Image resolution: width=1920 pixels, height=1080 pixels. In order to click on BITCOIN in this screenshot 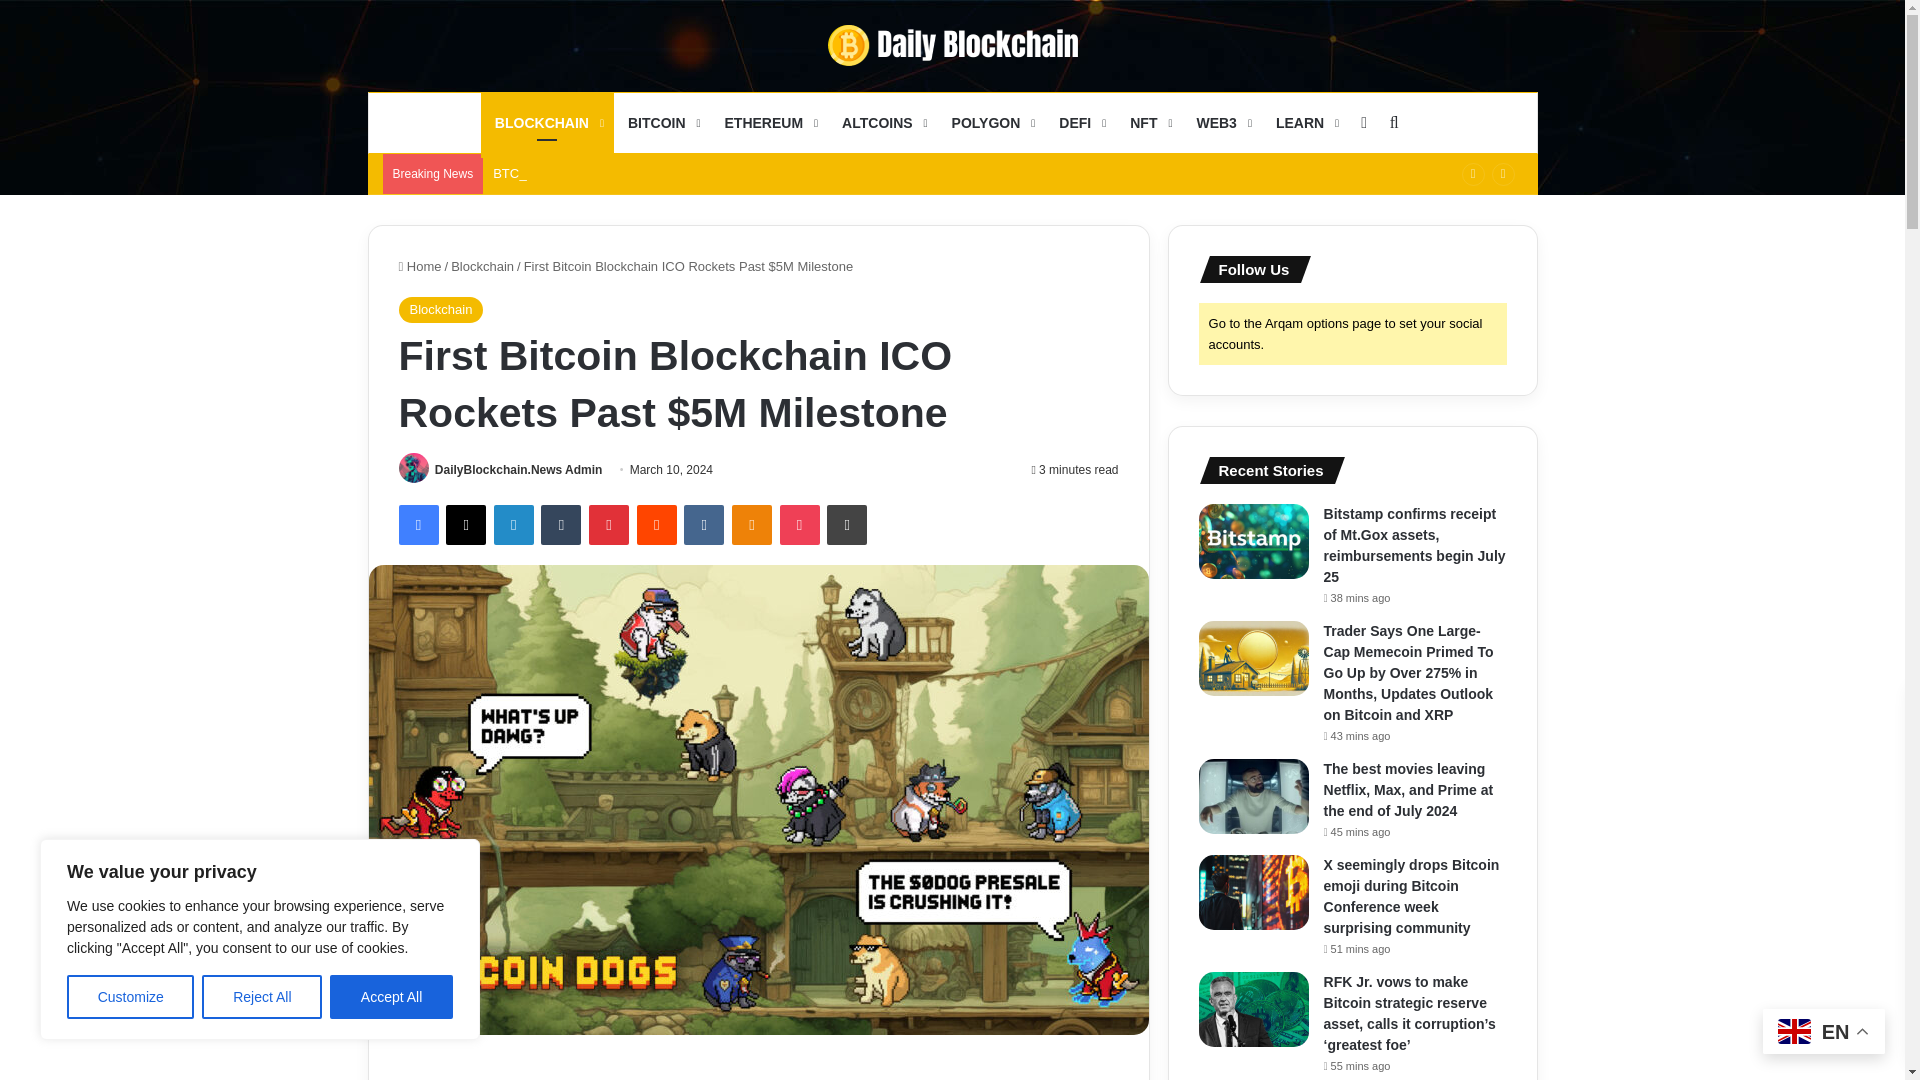, I will do `click(662, 122)`.